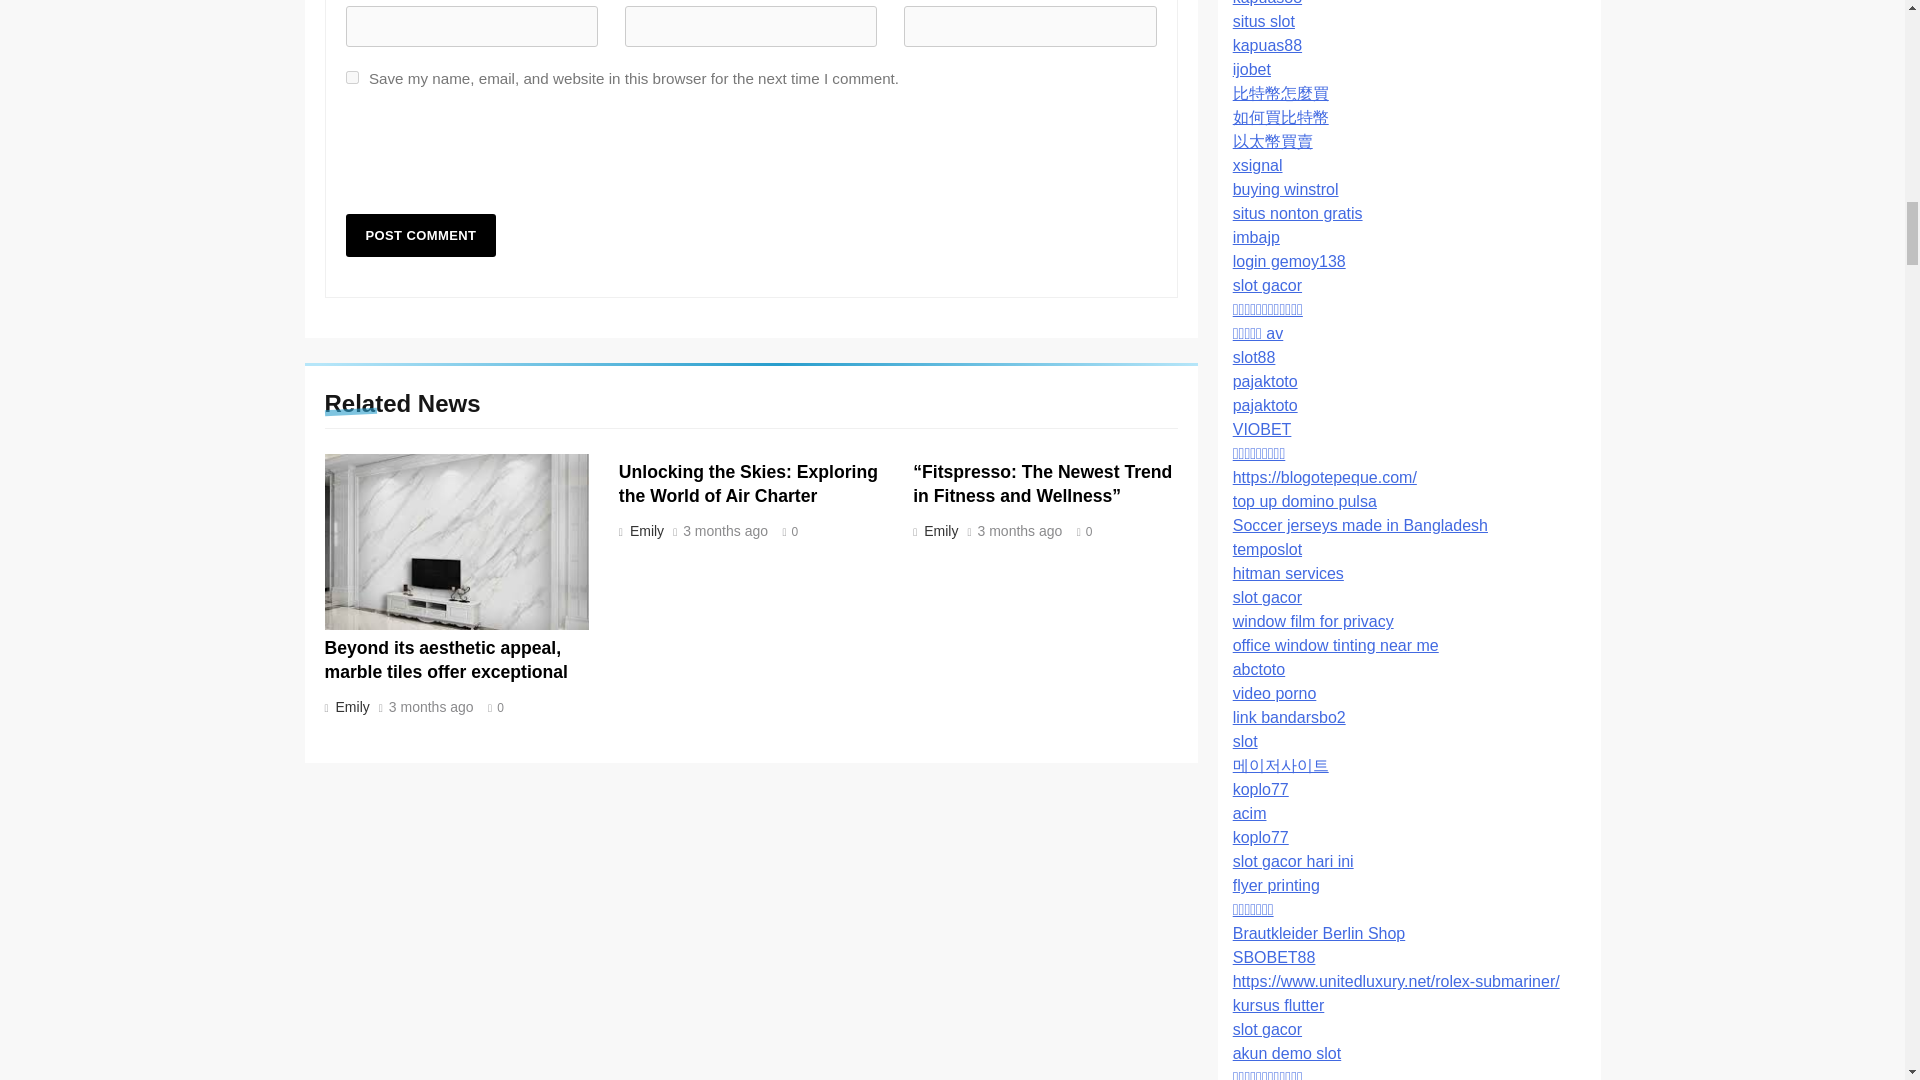 The width and height of the screenshot is (1920, 1080). I want to click on Emily, so click(939, 530).